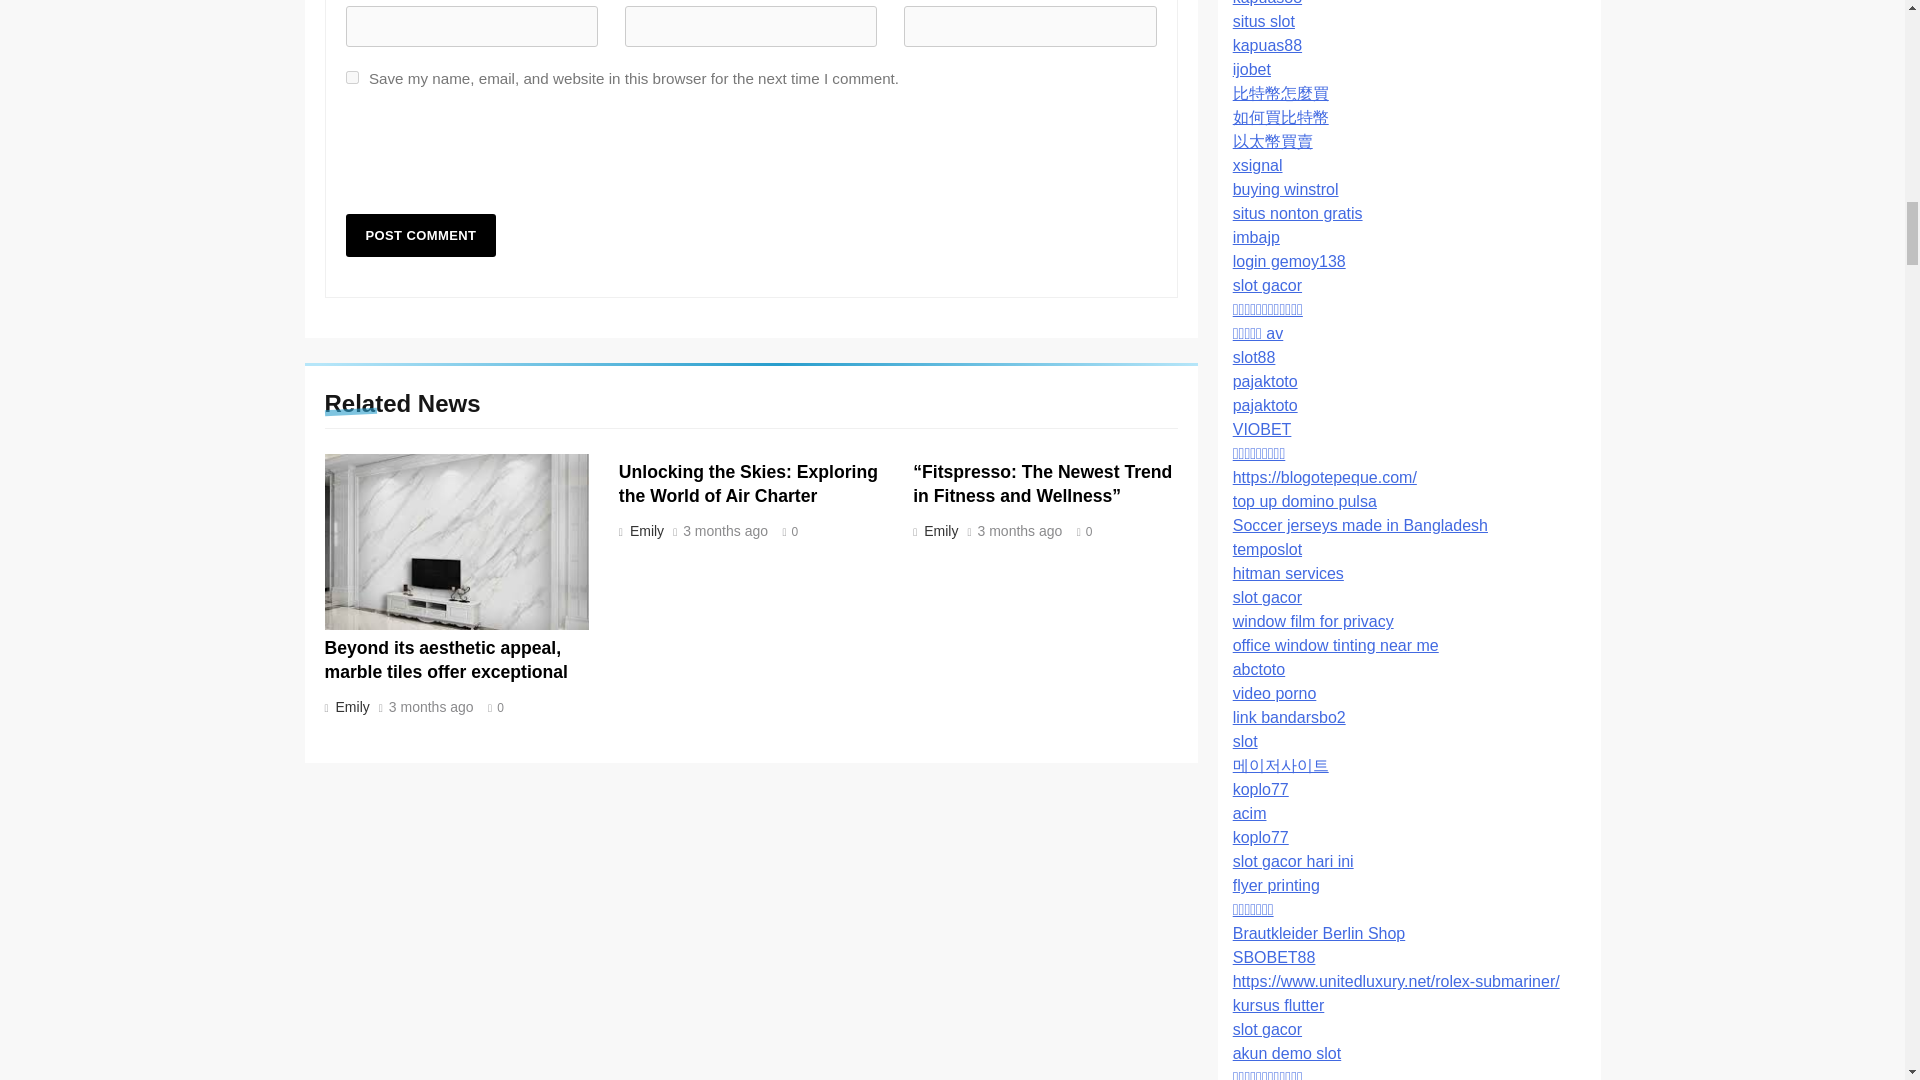 The width and height of the screenshot is (1920, 1080). I want to click on Emily, so click(939, 530).